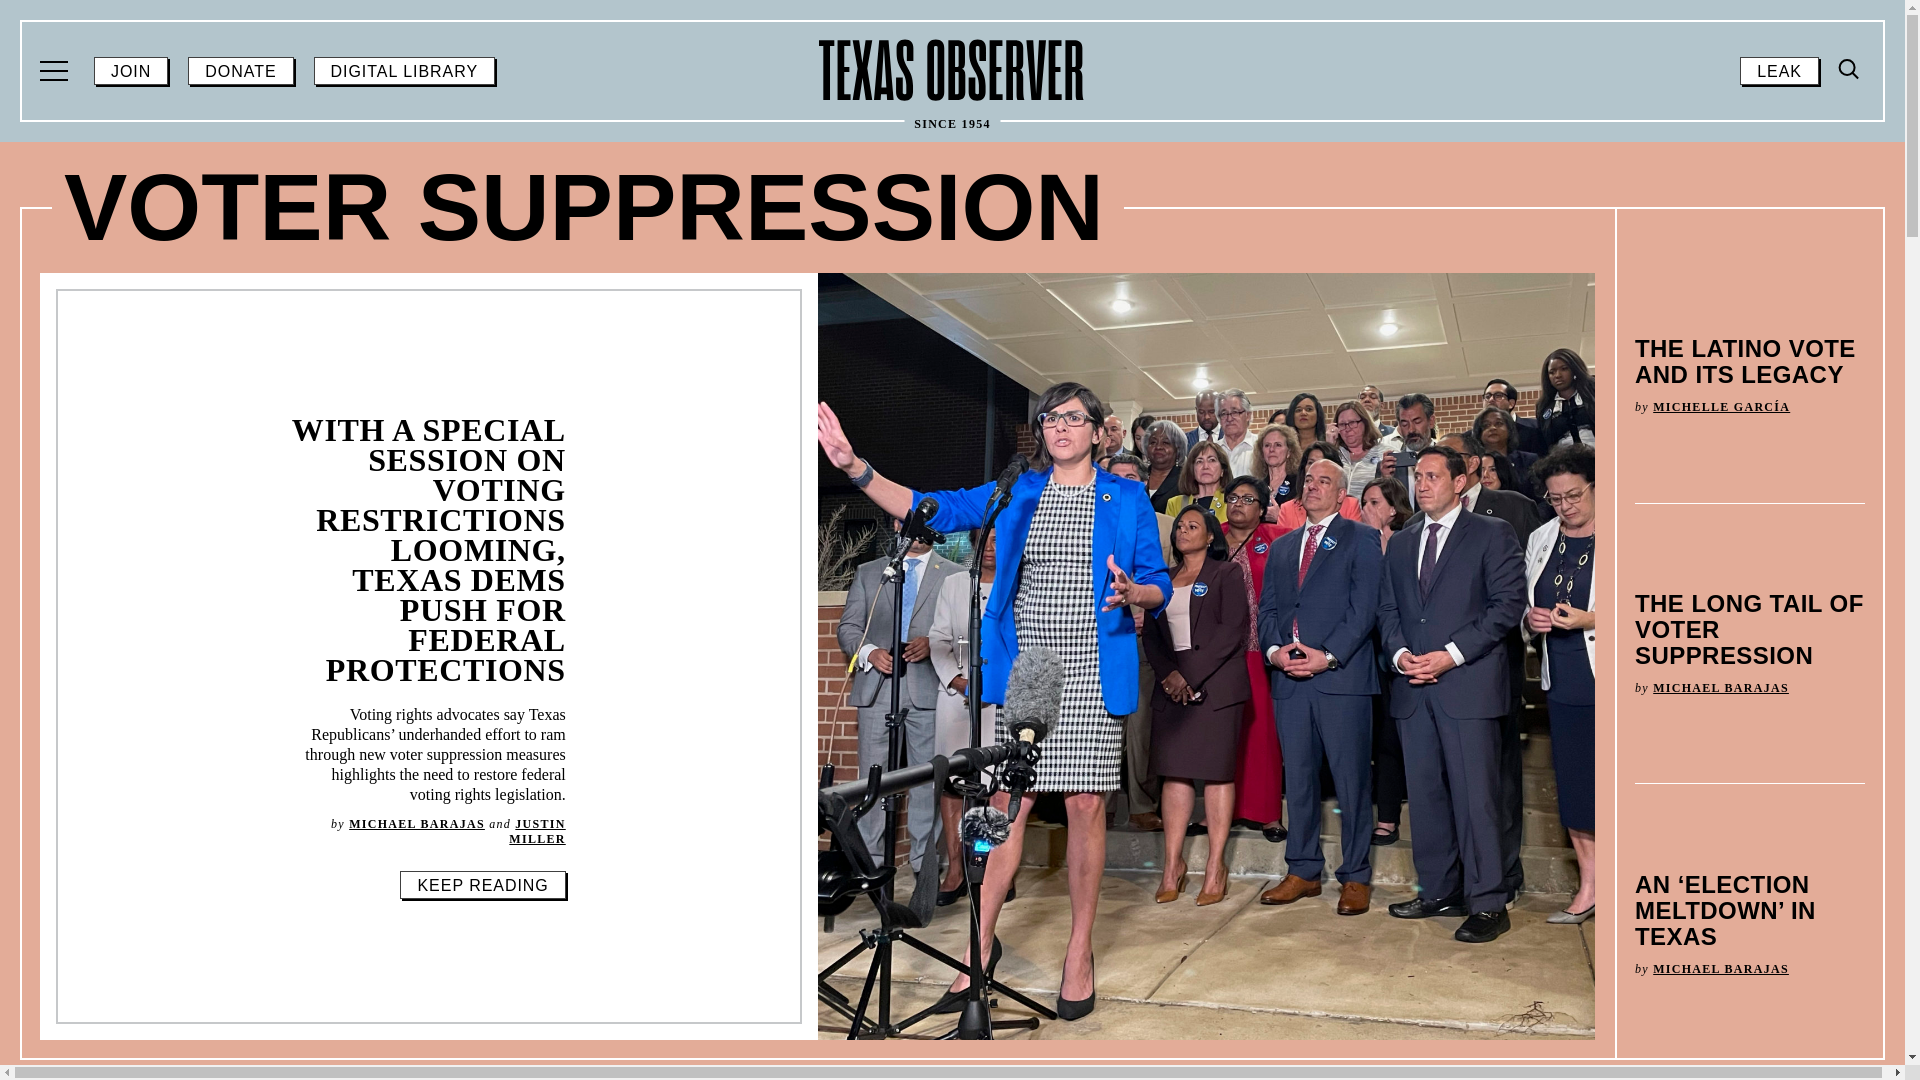 Image resolution: width=1920 pixels, height=1080 pixels. I want to click on ABOUT THE OBSERVER, so click(275, 559).